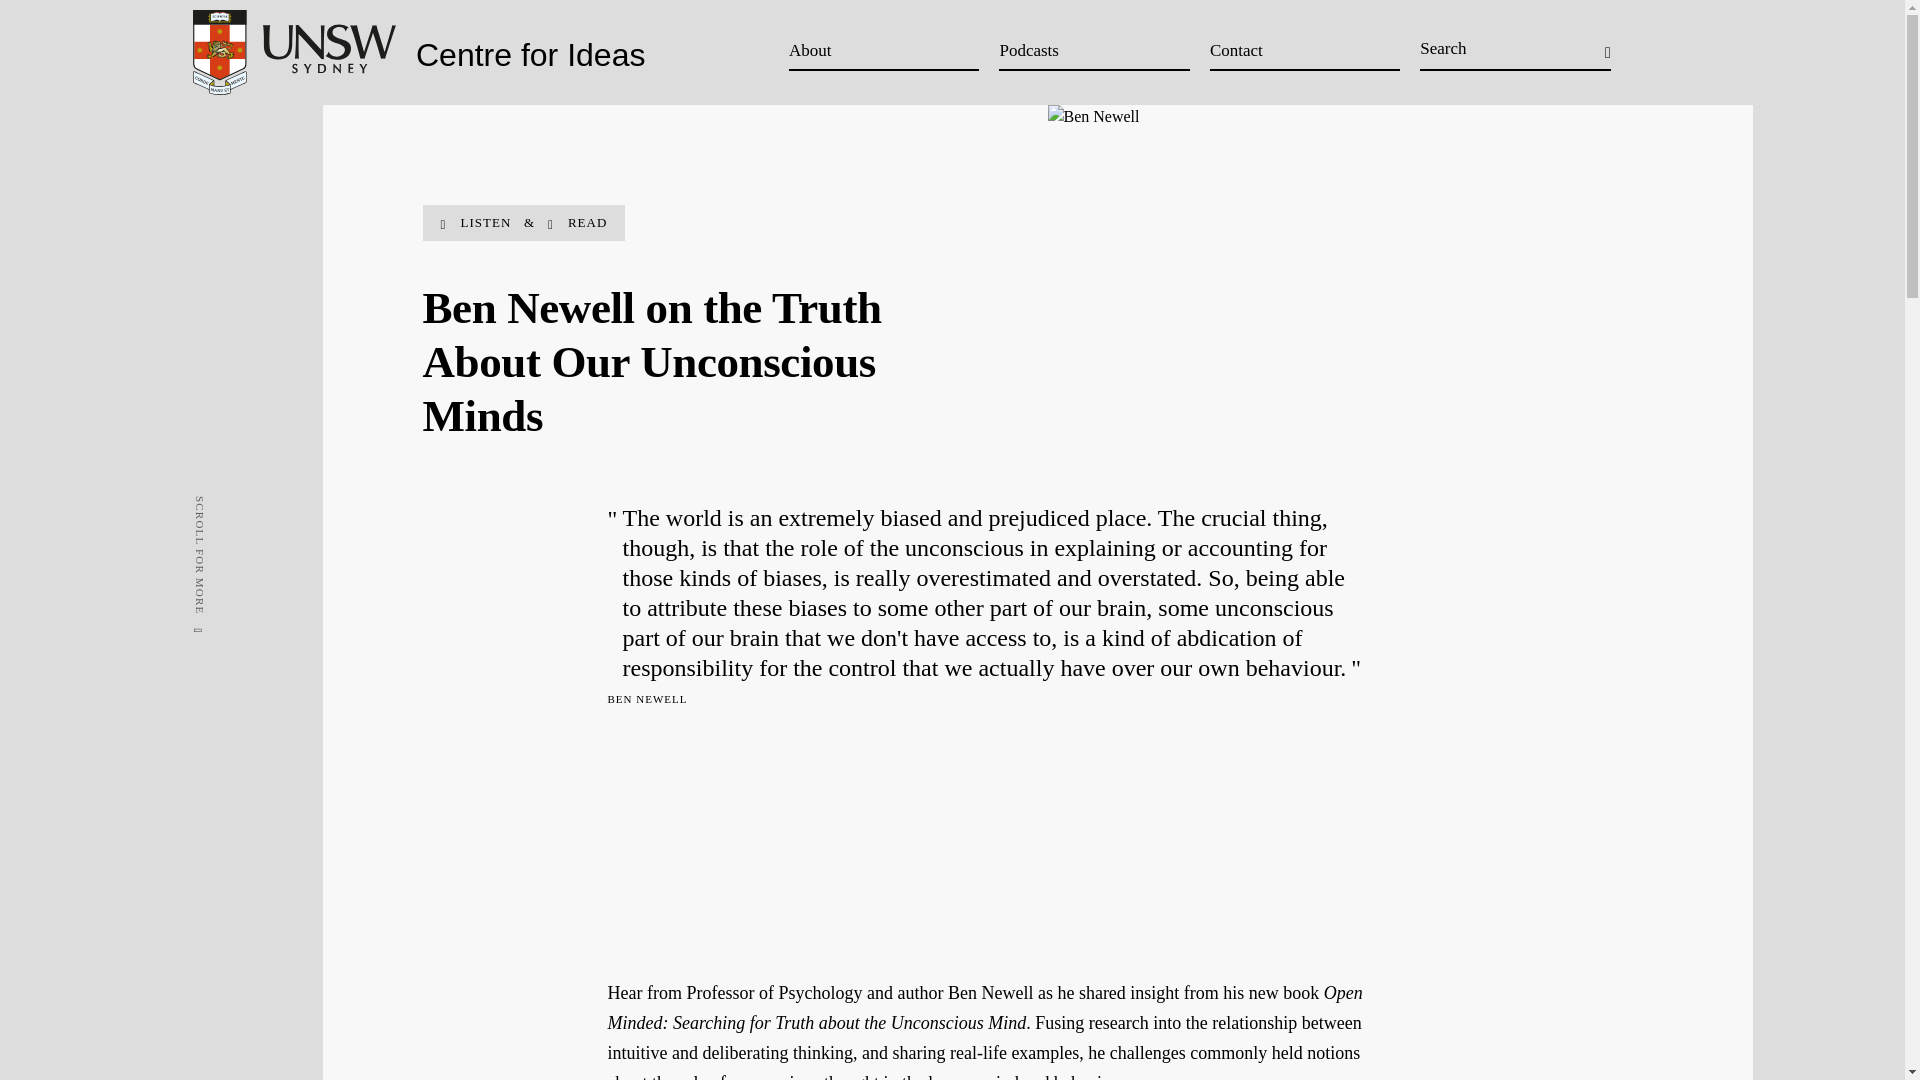 The image size is (1920, 1080). What do you see at coordinates (1304, 50) in the screenshot?
I see `Contact` at bounding box center [1304, 50].